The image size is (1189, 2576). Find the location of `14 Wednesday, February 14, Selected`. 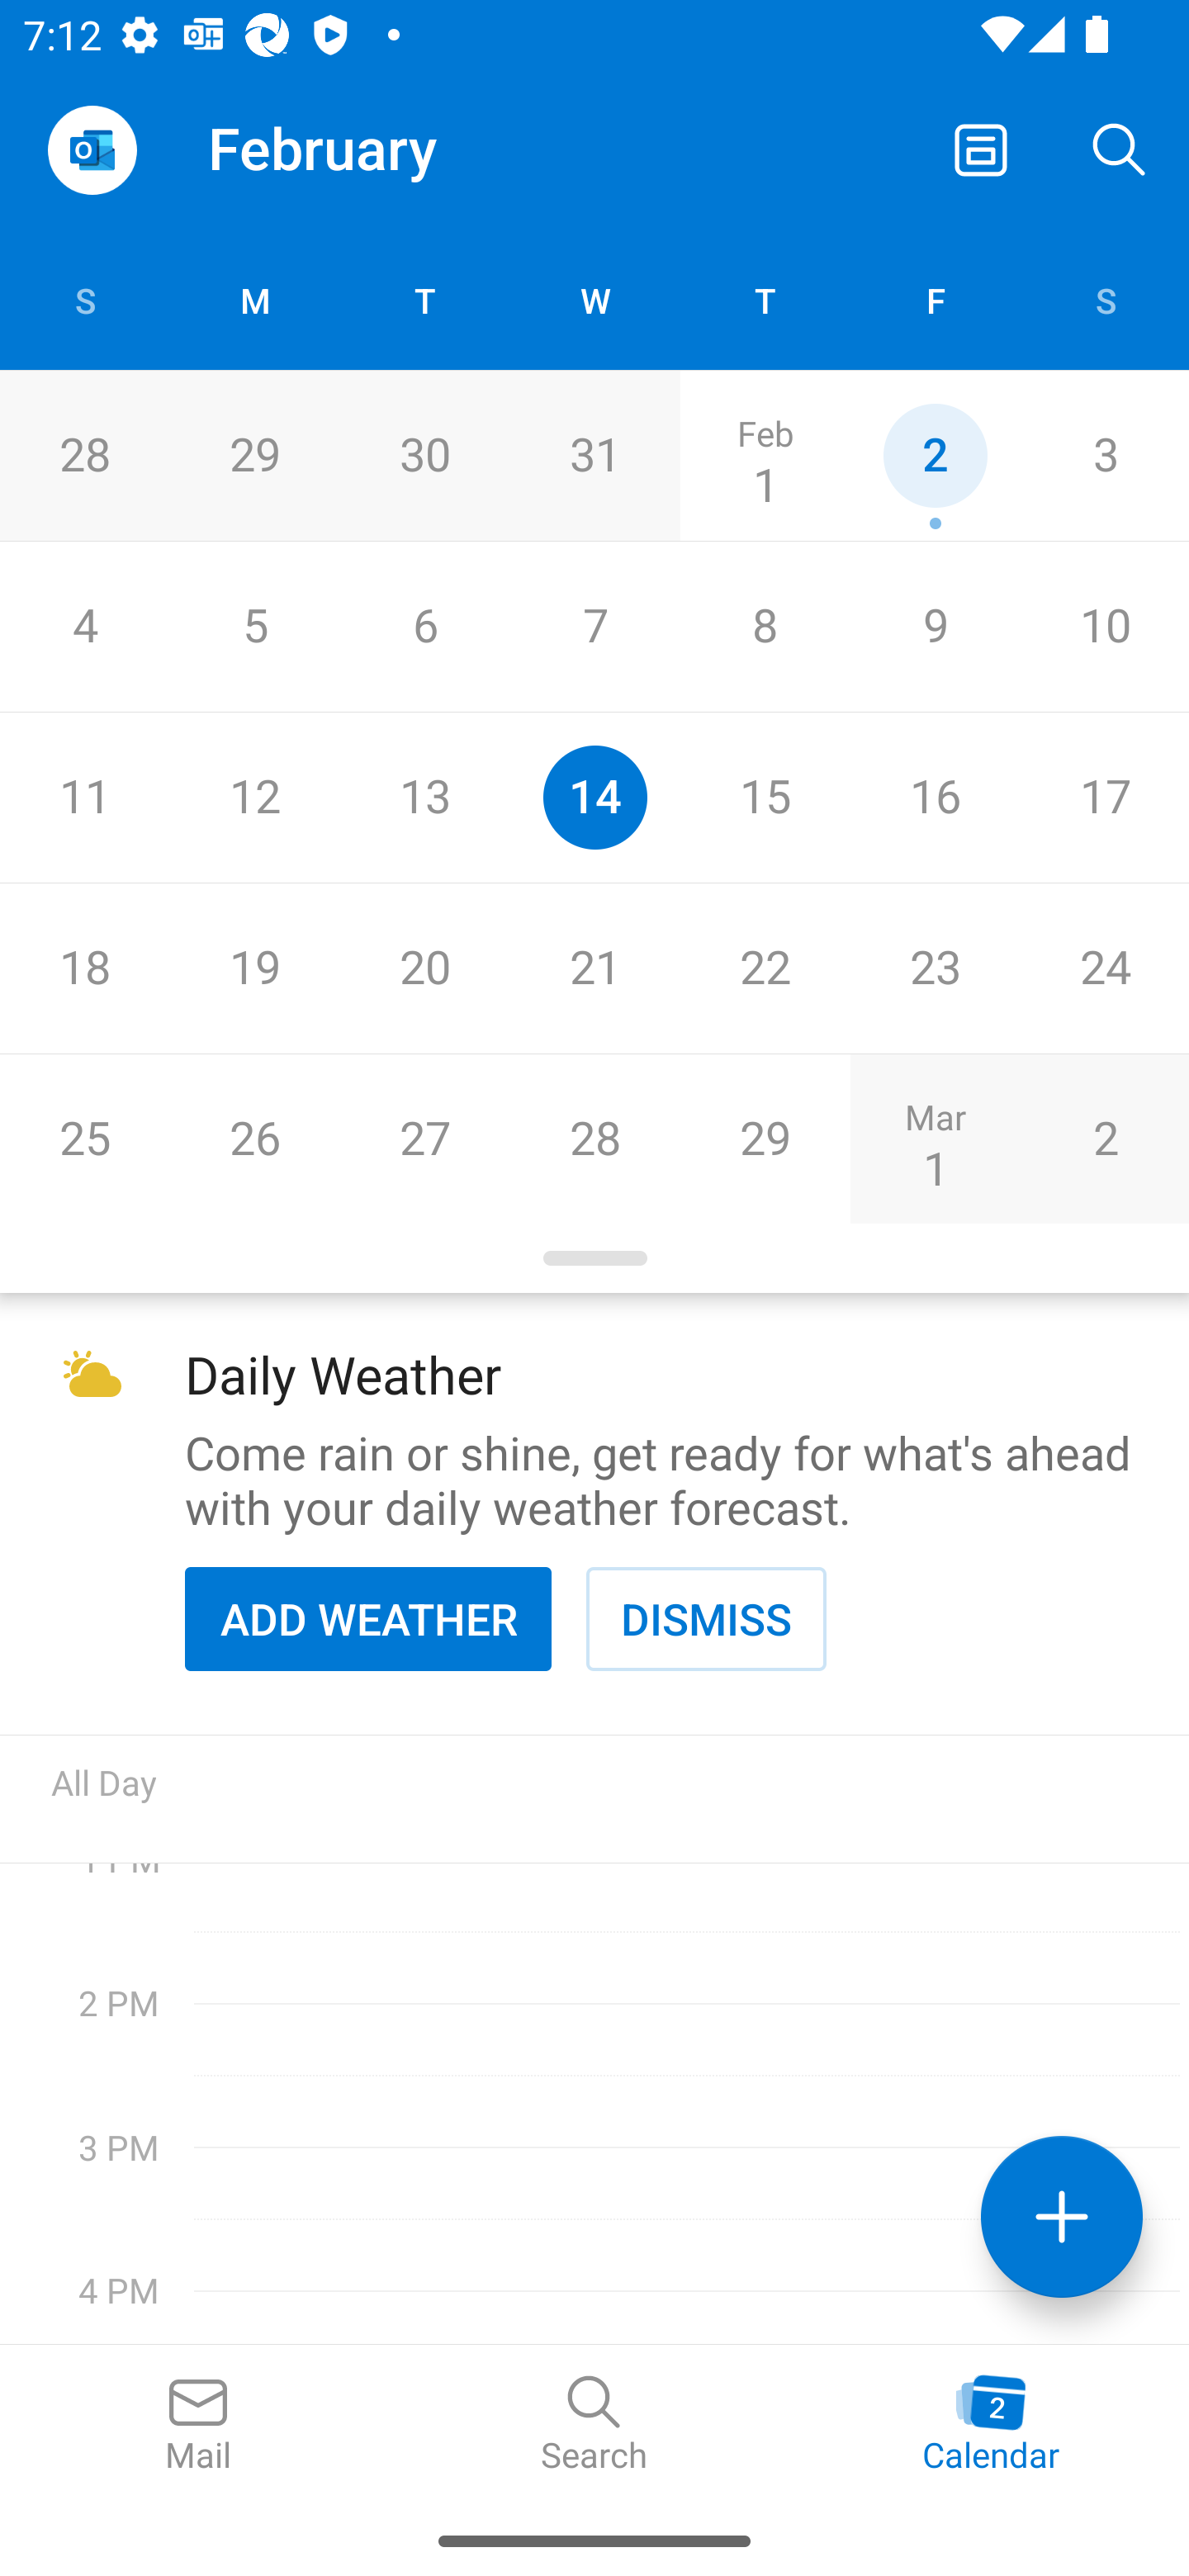

14 Wednesday, February 14, Selected is located at coordinates (594, 798).